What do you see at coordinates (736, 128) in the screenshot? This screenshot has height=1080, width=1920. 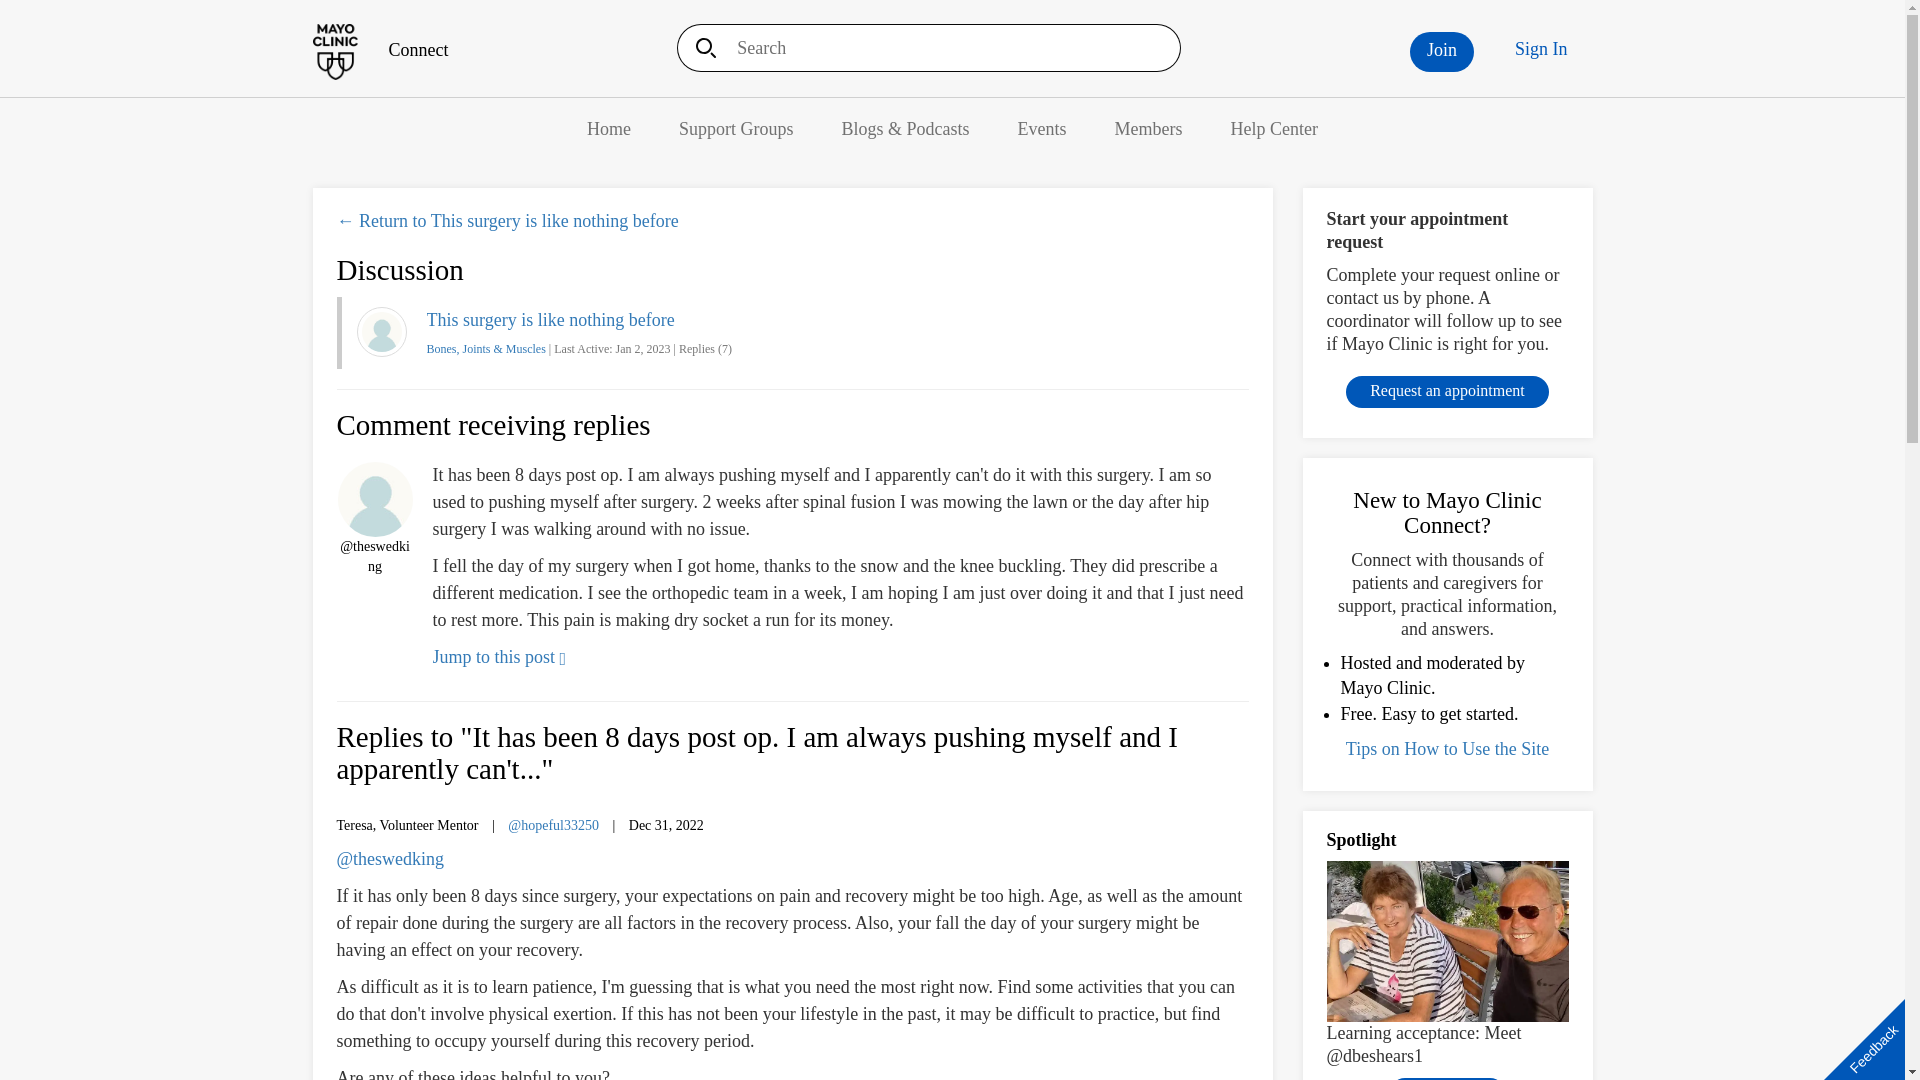 I see `Support Groups` at bounding box center [736, 128].